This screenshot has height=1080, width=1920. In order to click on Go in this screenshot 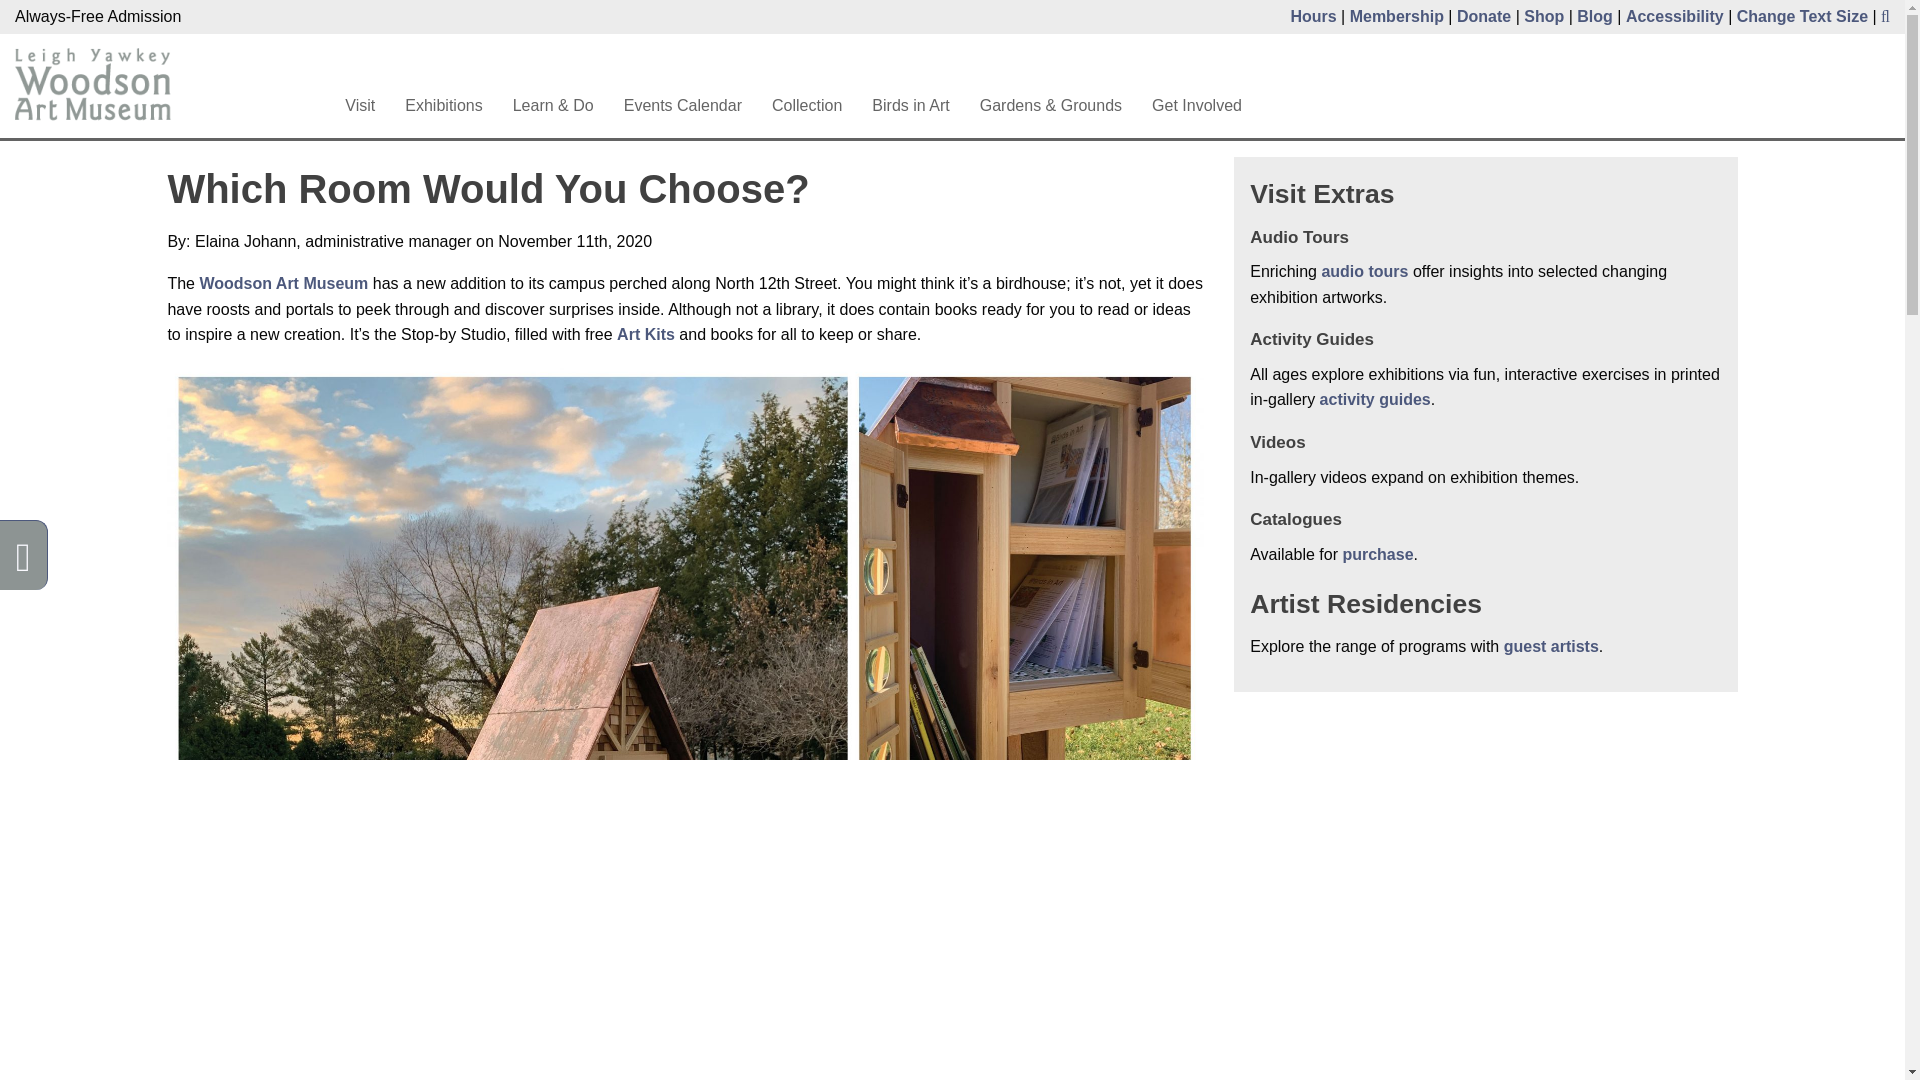, I will do `click(1222, 66)`.